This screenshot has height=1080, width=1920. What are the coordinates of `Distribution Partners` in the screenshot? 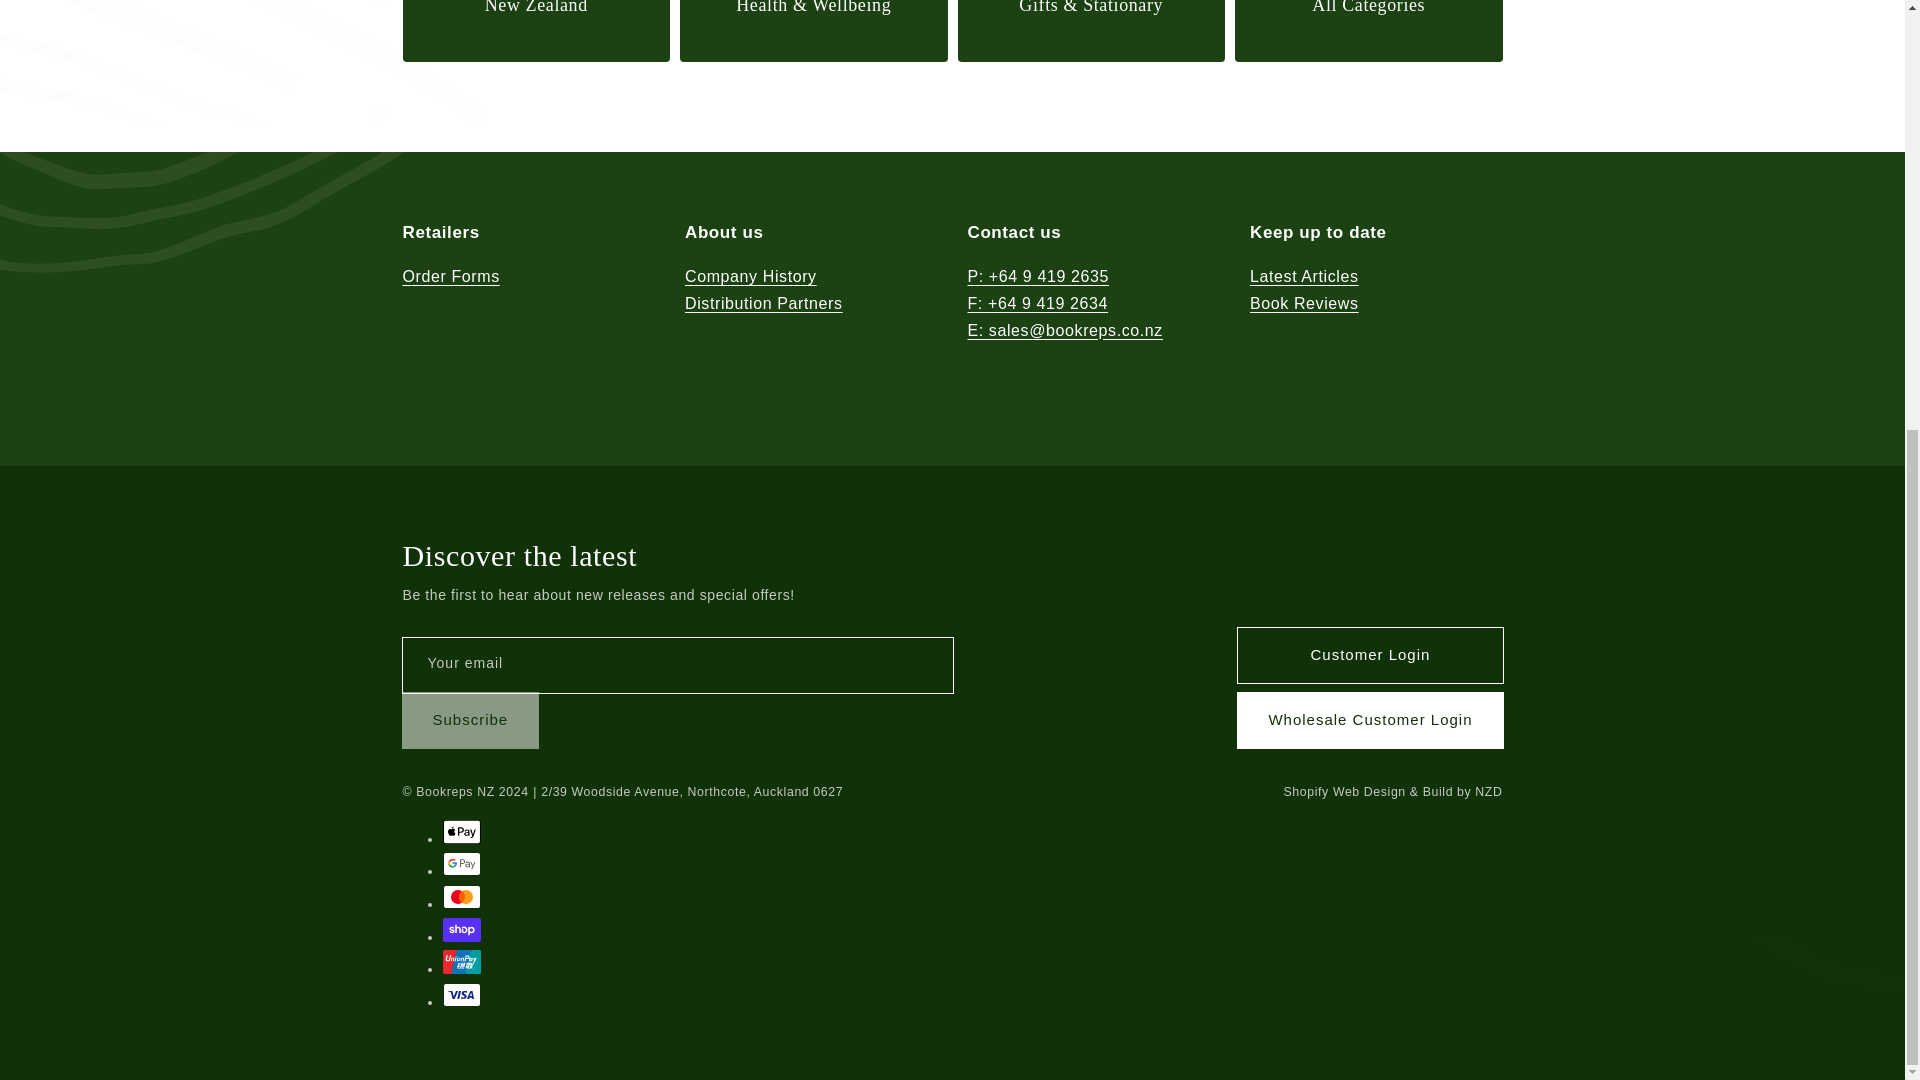 It's located at (764, 304).